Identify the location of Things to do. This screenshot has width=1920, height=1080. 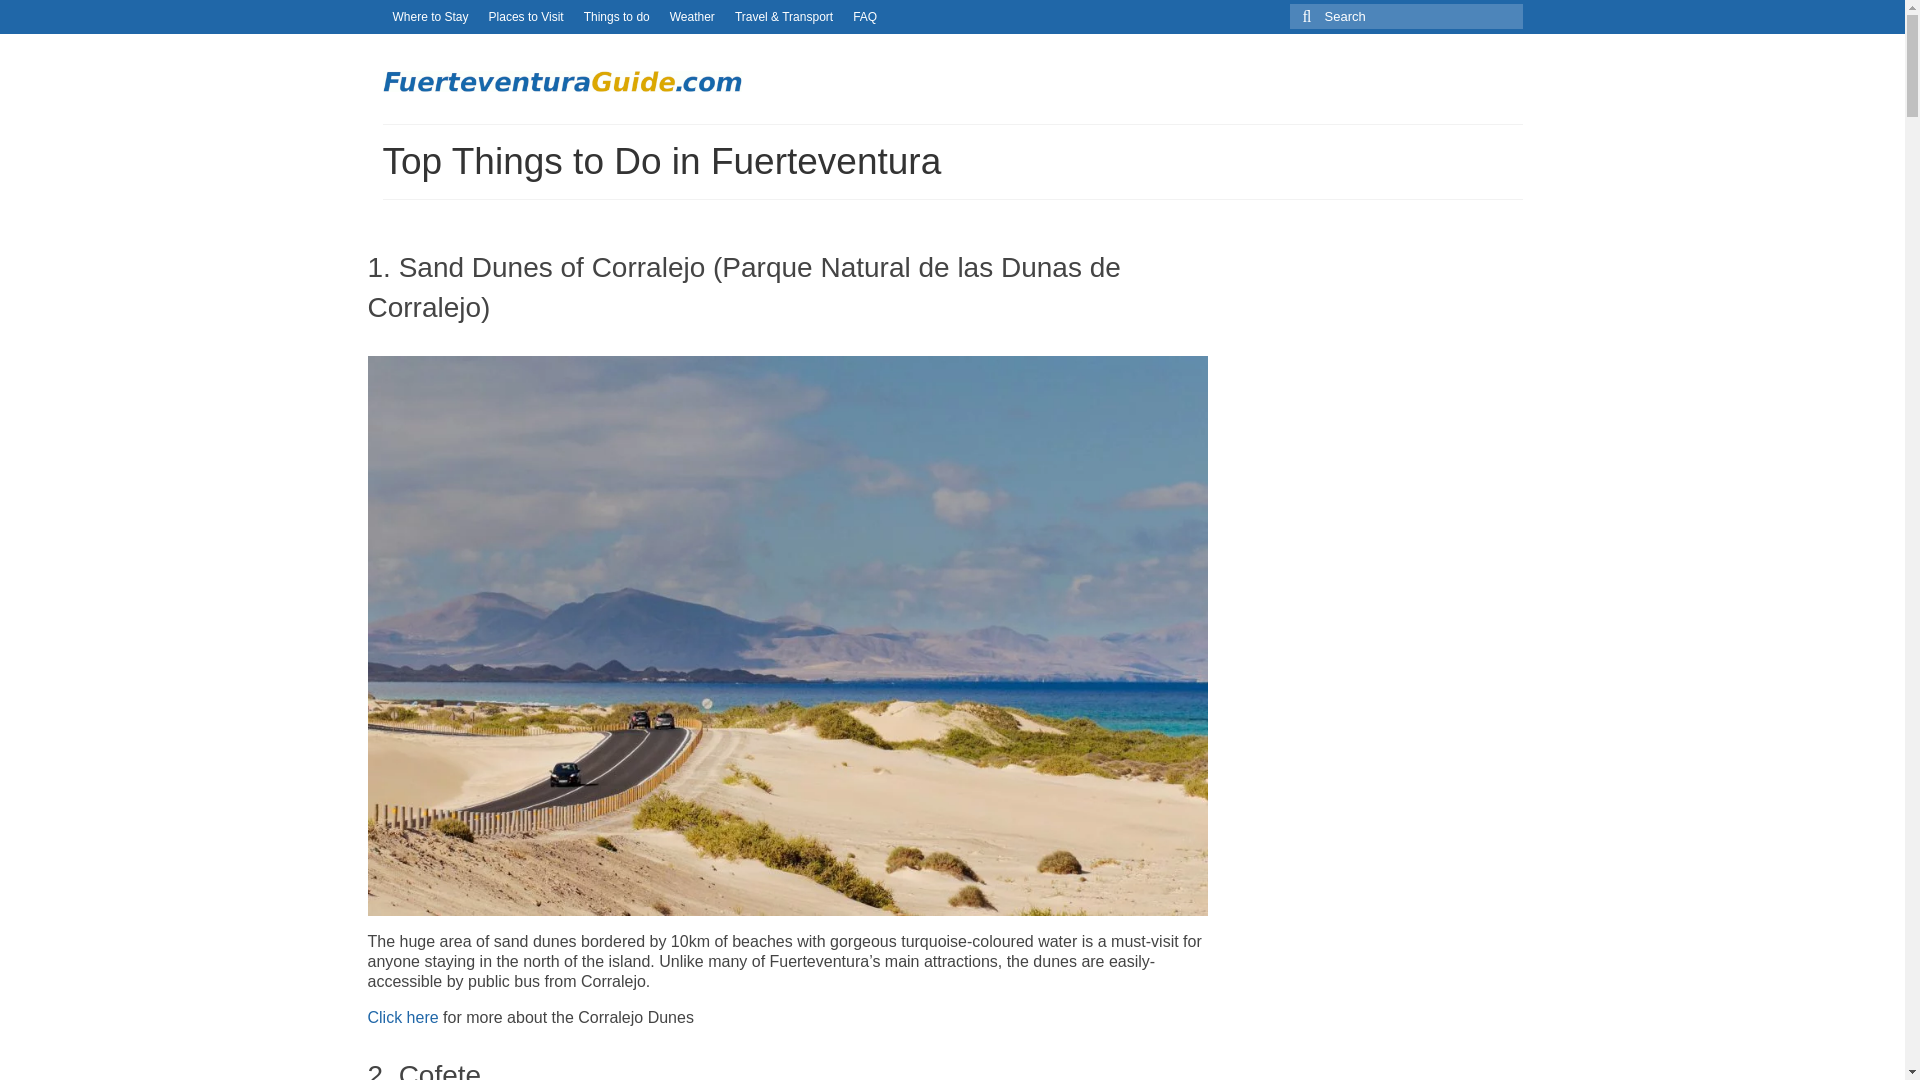
(617, 16).